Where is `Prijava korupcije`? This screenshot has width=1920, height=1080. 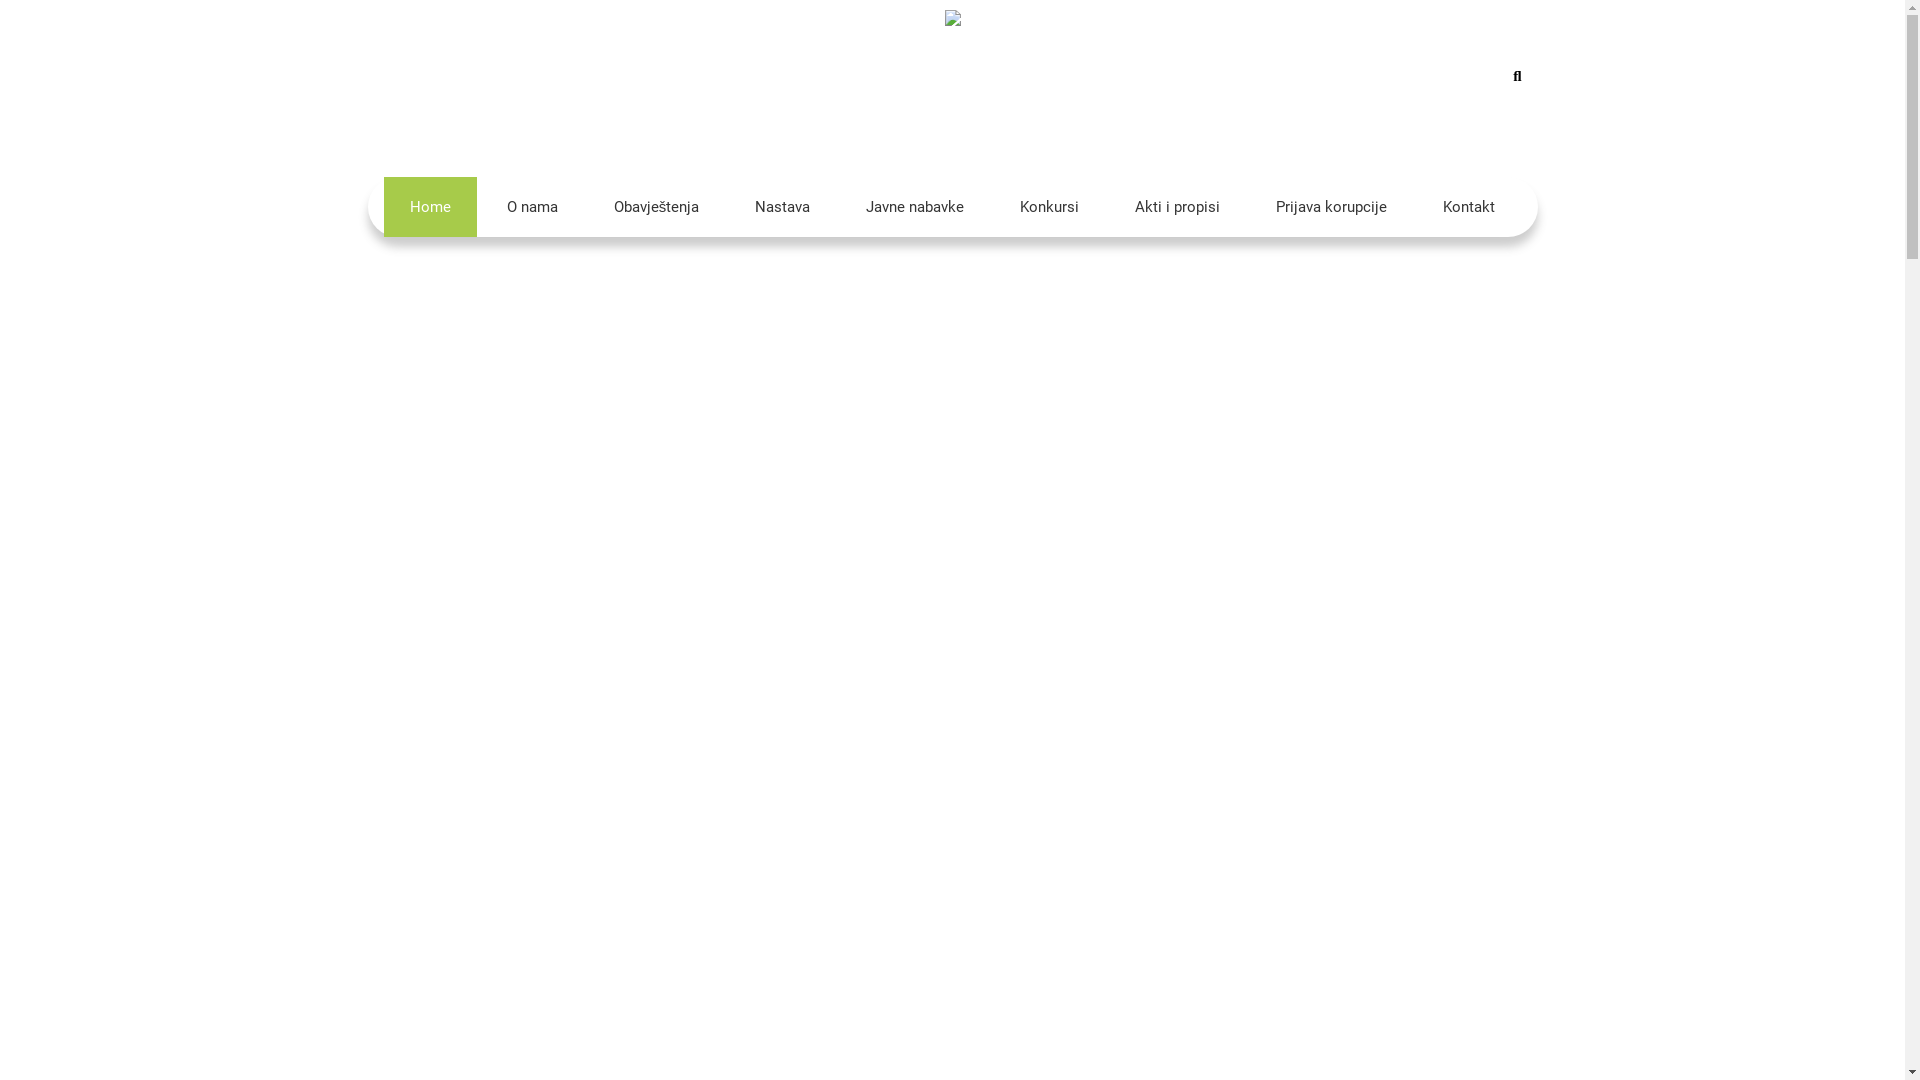
Prijava korupcije is located at coordinates (1332, 207).